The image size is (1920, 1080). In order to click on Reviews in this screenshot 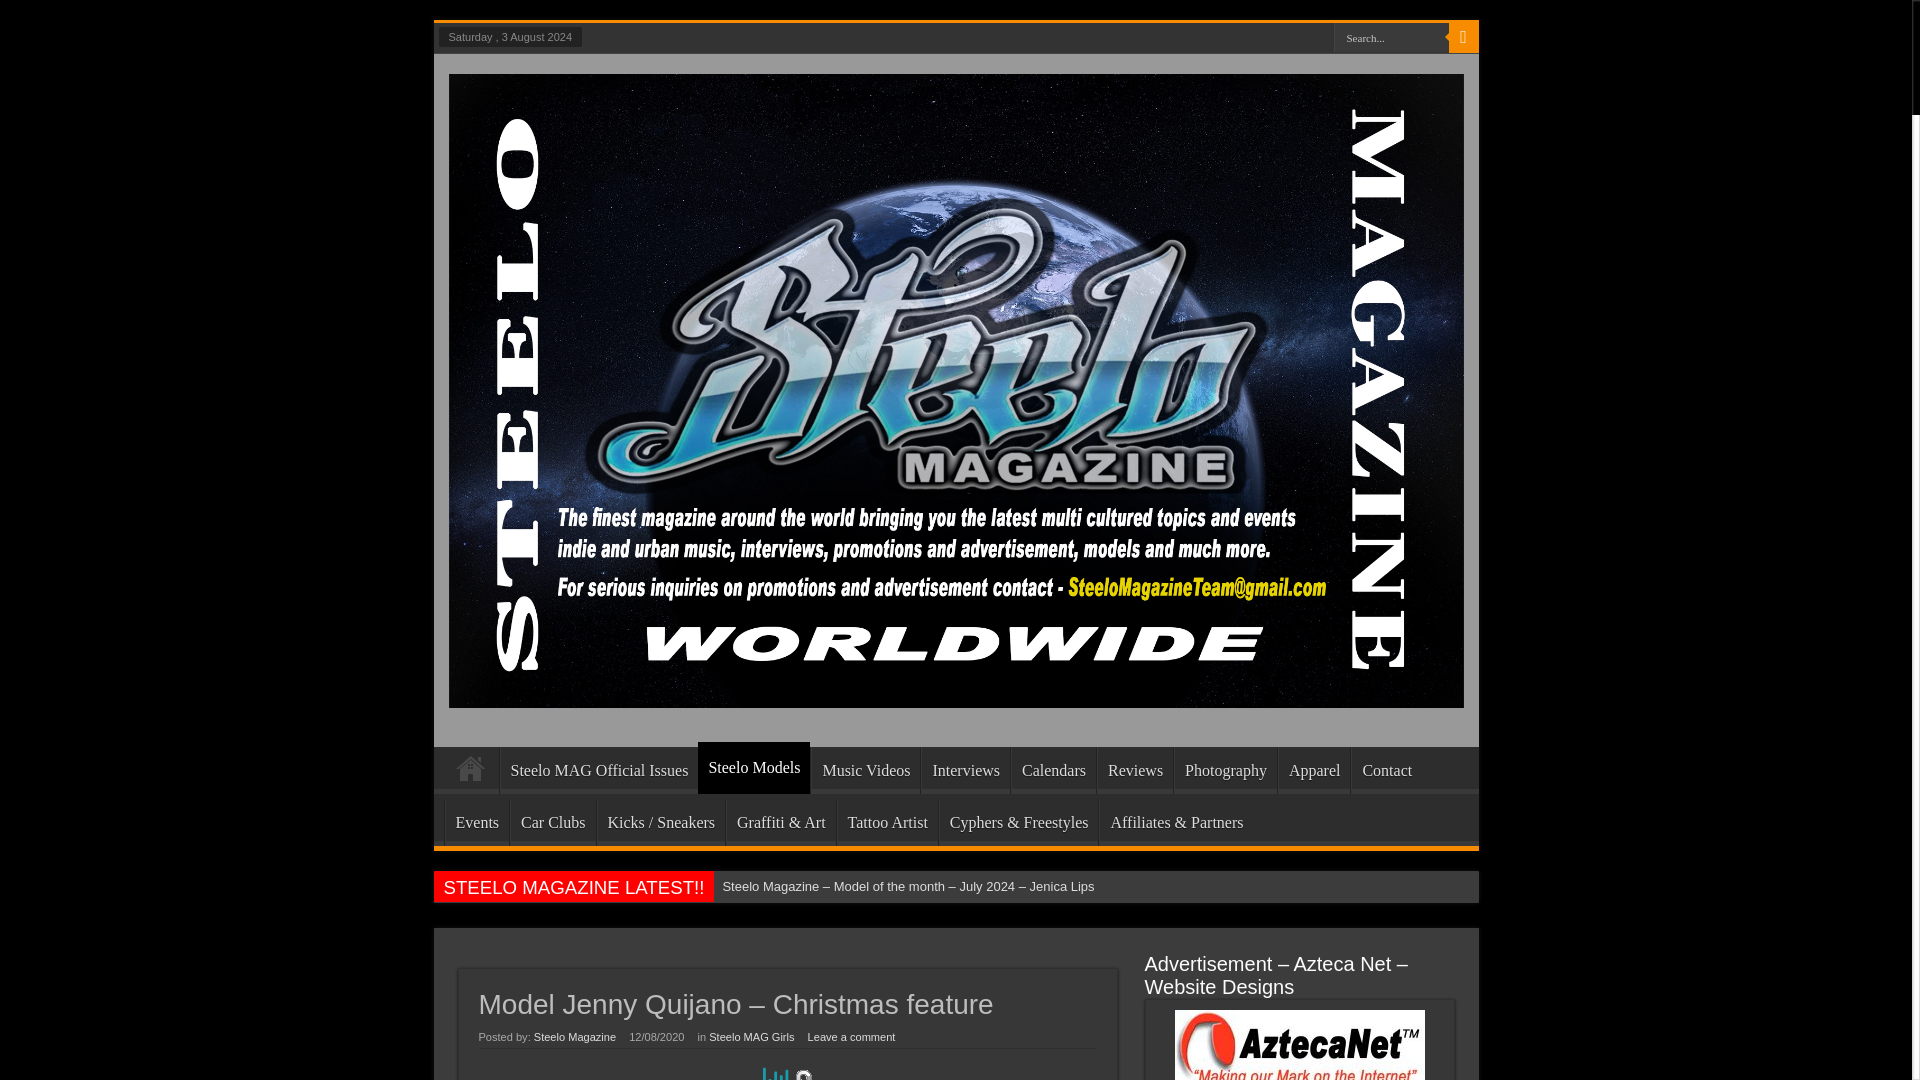, I will do `click(1134, 770)`.